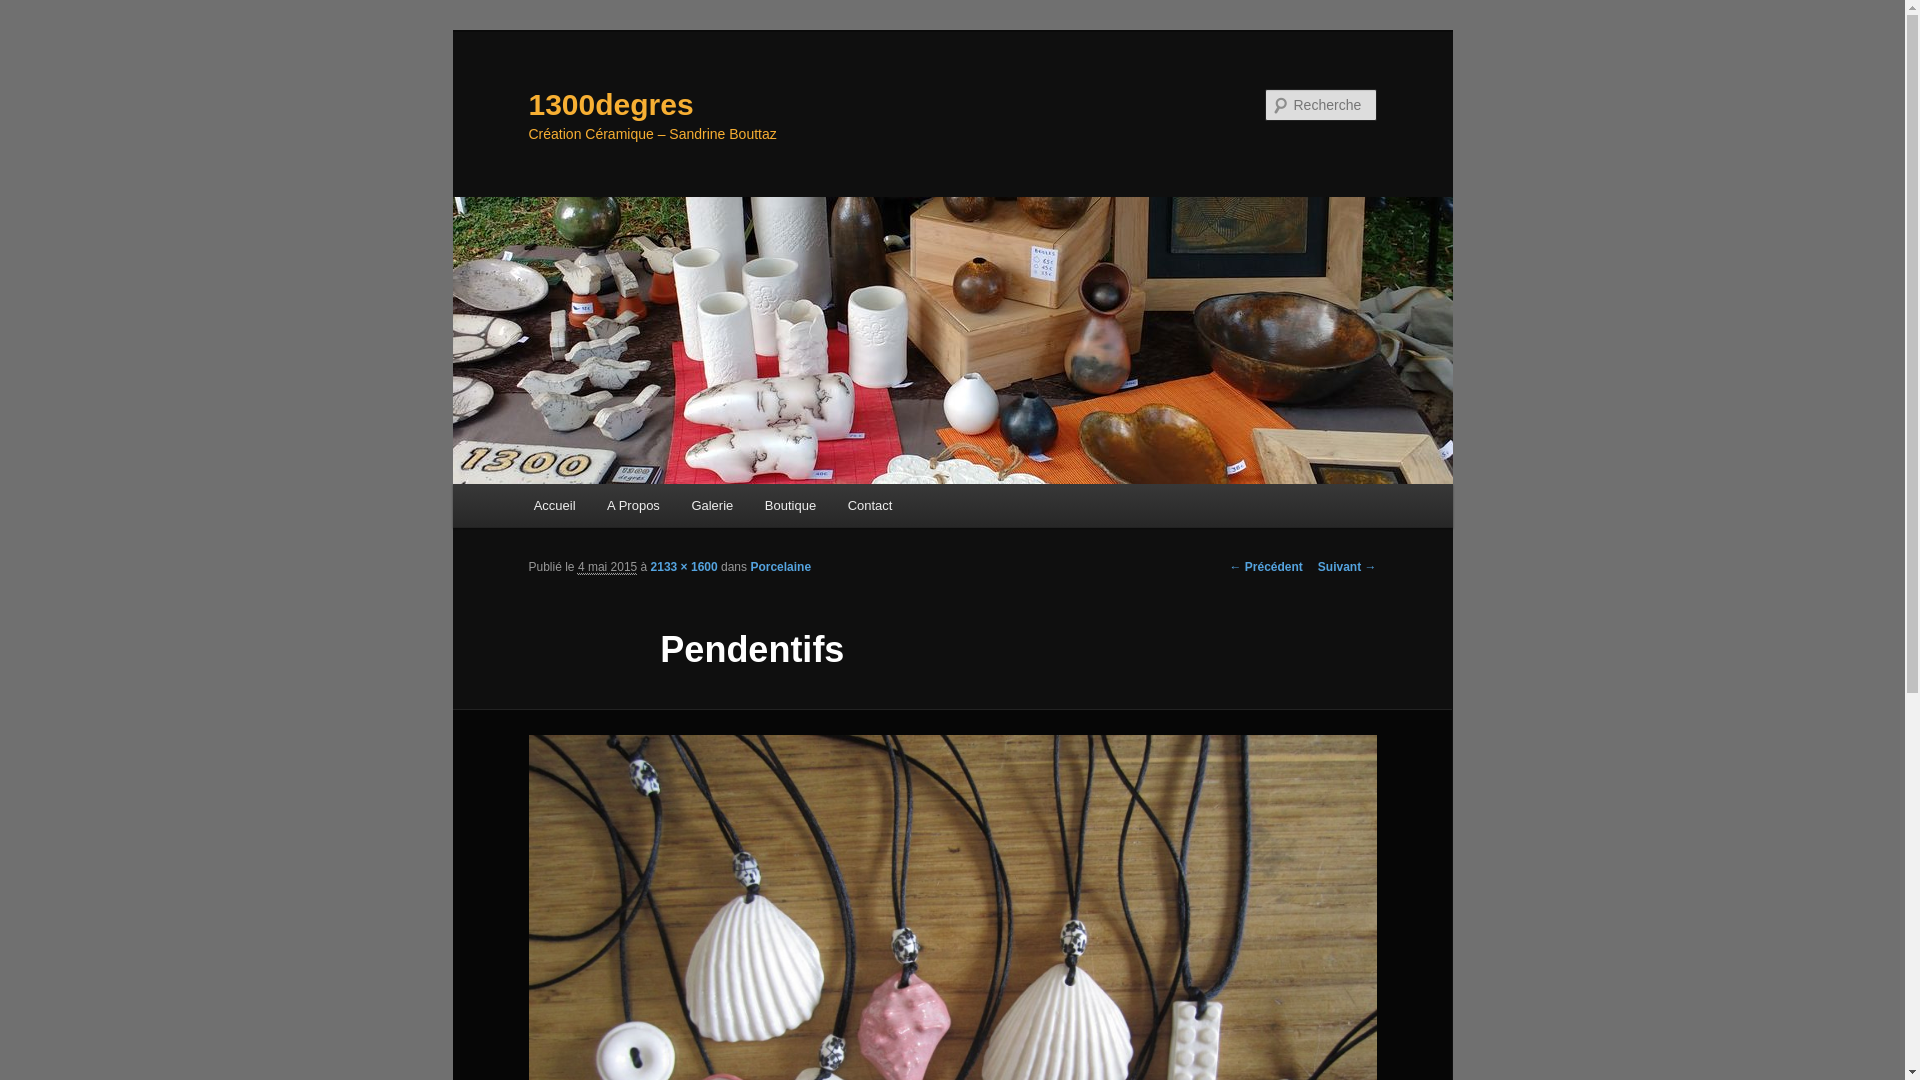 The width and height of the screenshot is (1920, 1080). I want to click on A Propos, so click(633, 506).